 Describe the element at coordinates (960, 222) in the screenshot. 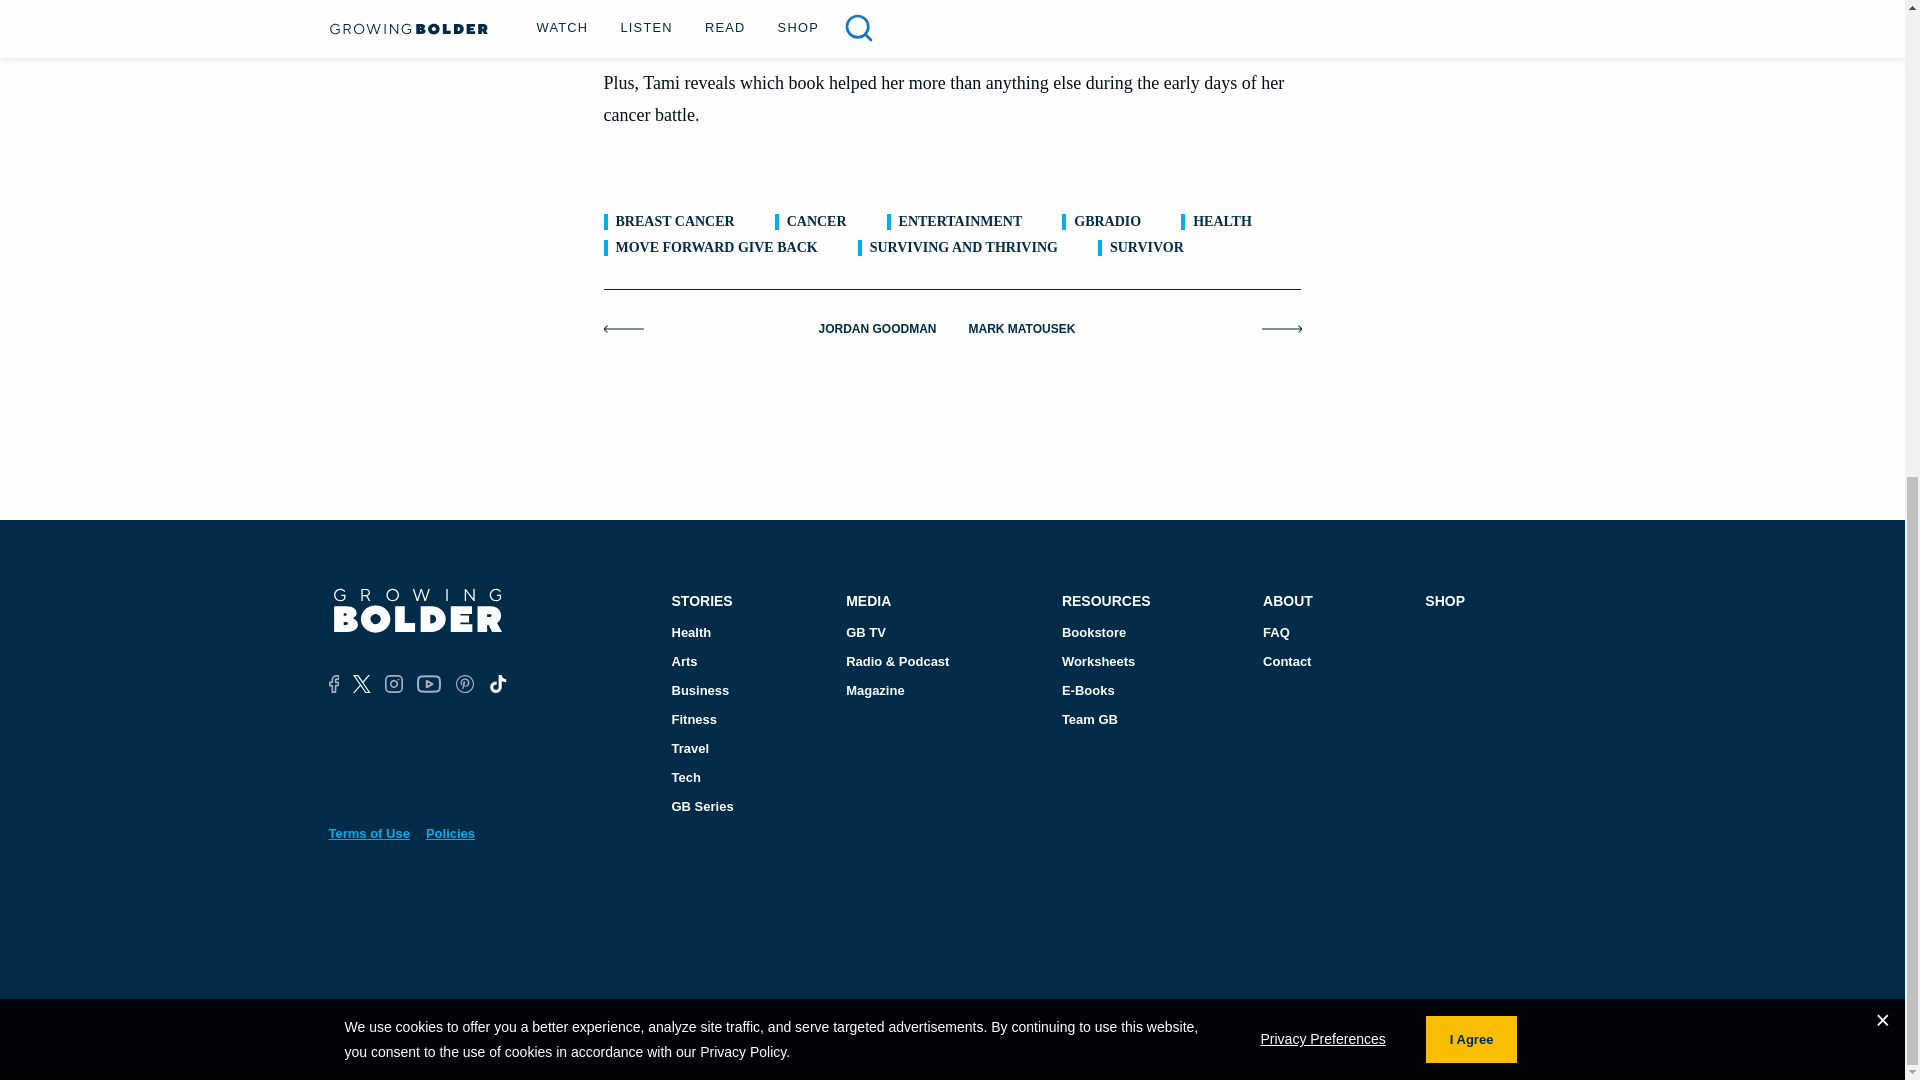

I see `Link to: entertainment` at that location.